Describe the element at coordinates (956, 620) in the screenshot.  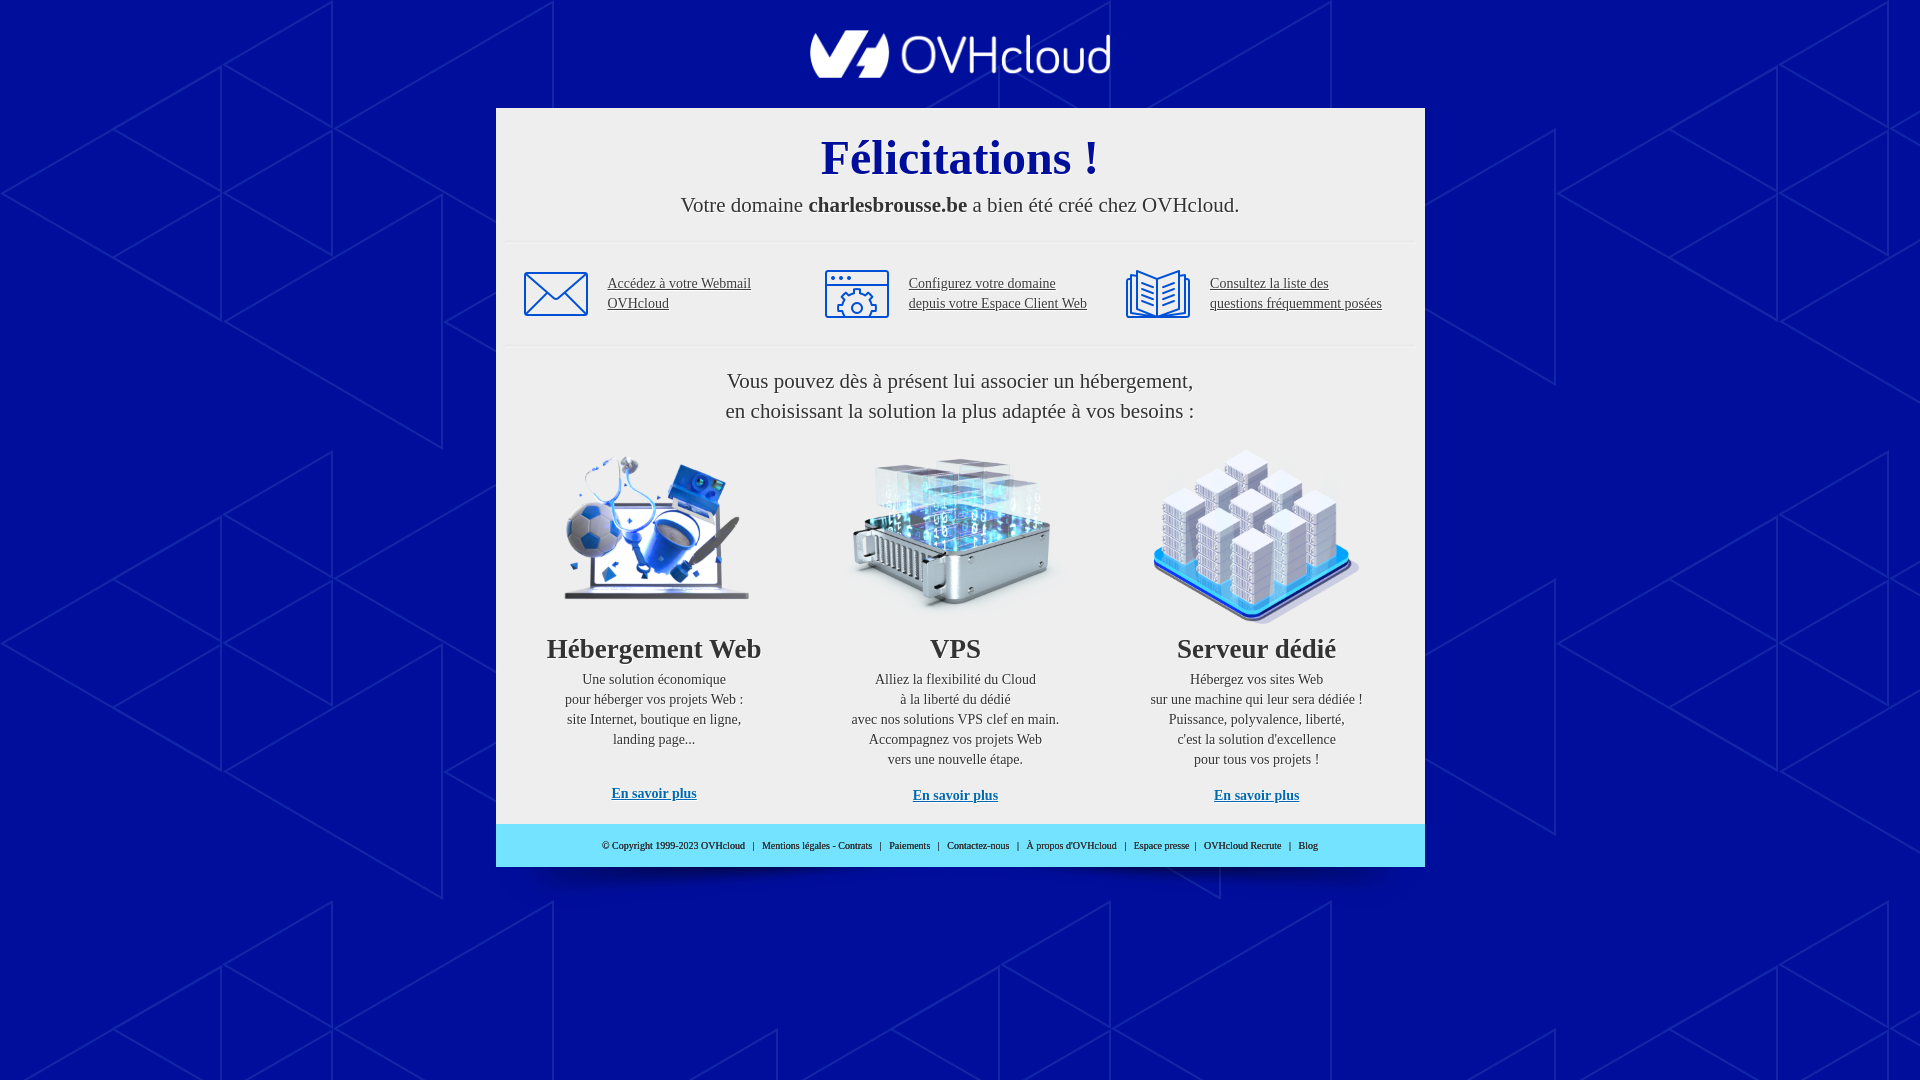
I see `VPS` at that location.